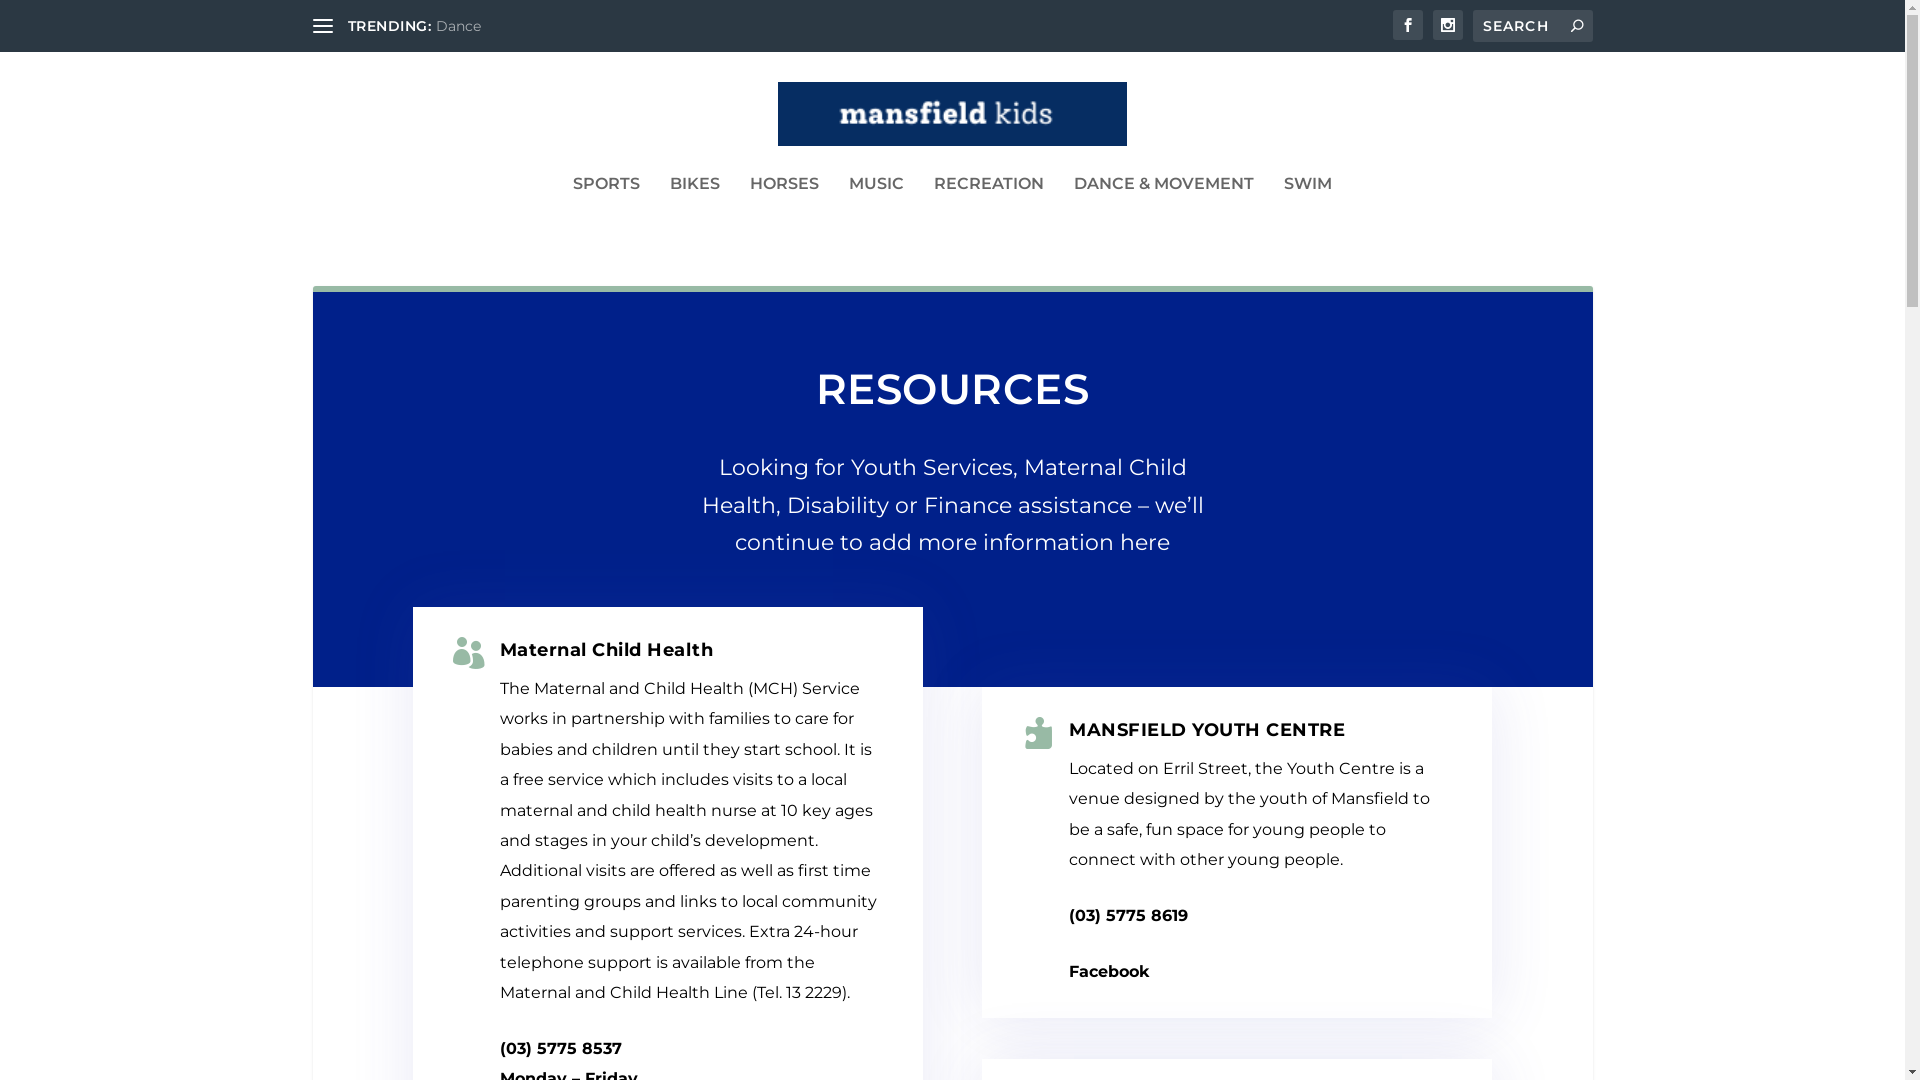  I want to click on Dance, so click(458, 26).